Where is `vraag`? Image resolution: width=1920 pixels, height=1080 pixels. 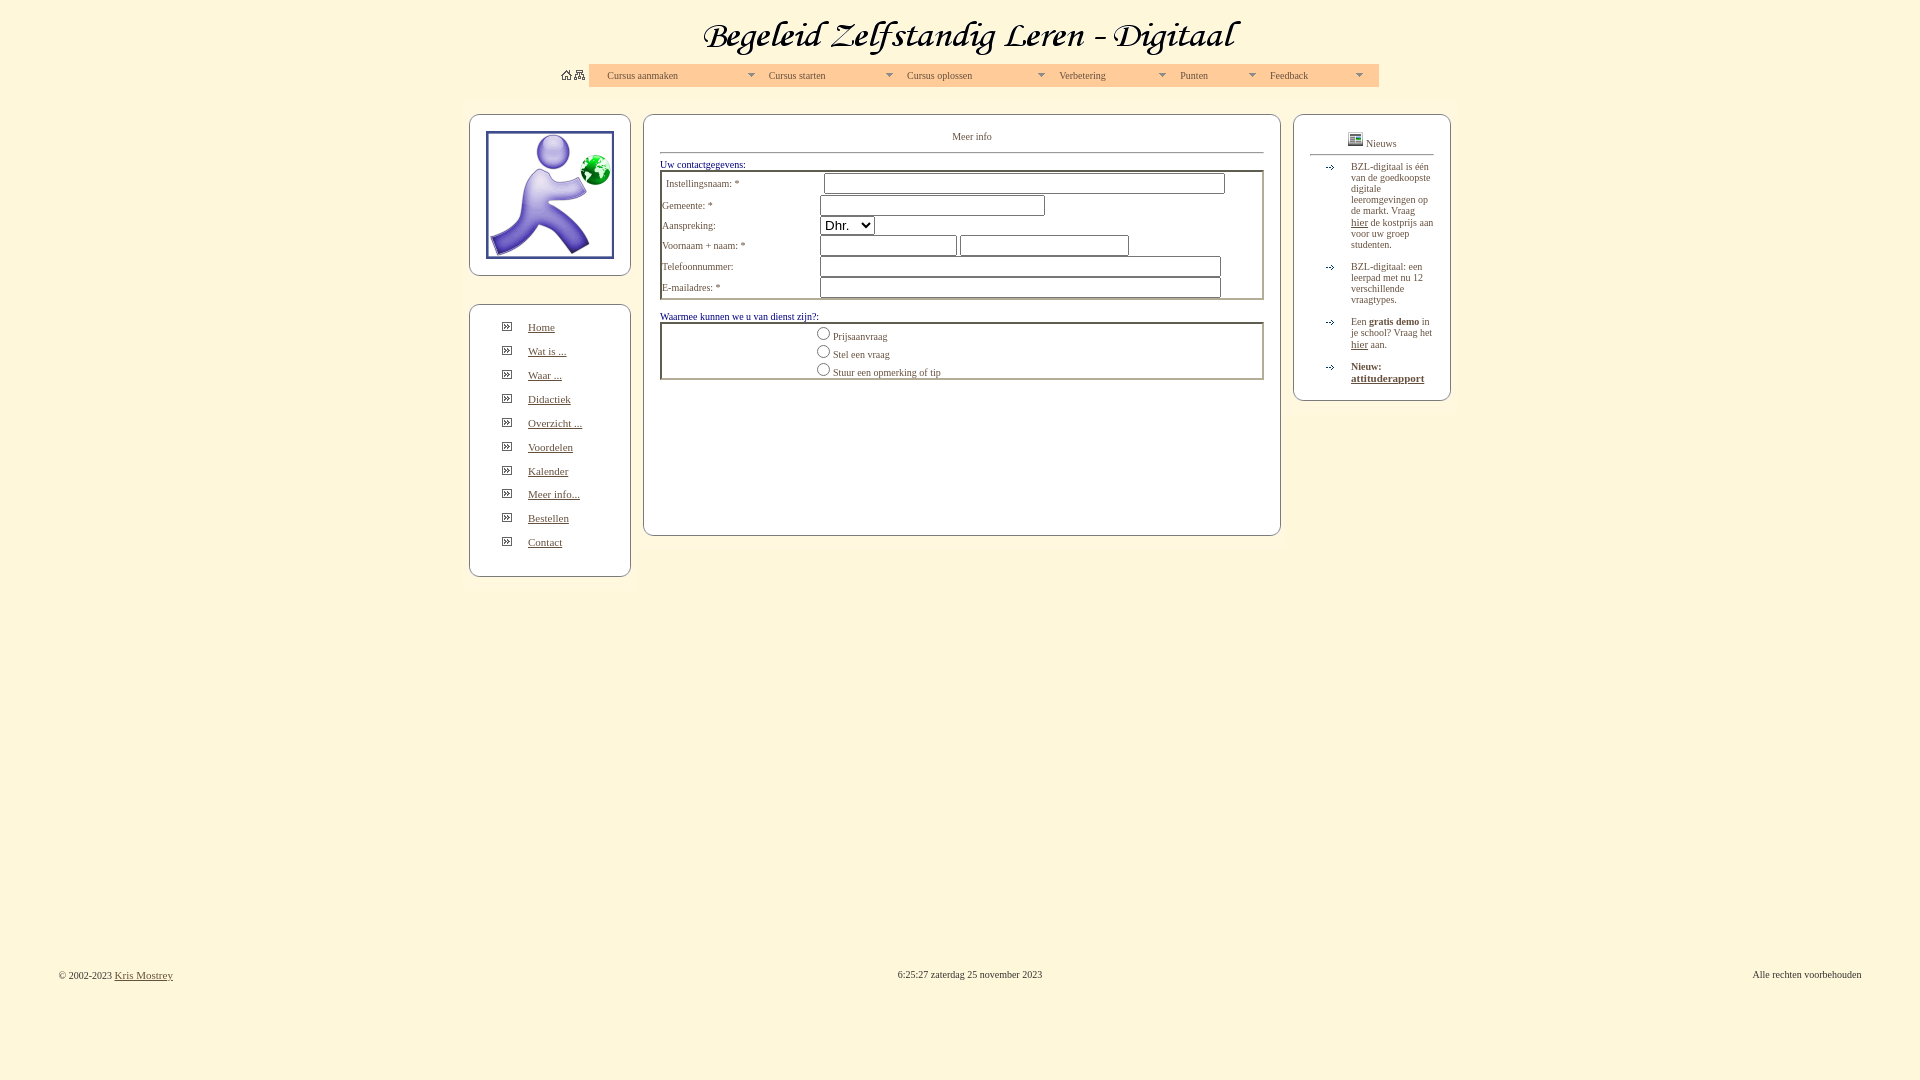
vraag is located at coordinates (824, 352).